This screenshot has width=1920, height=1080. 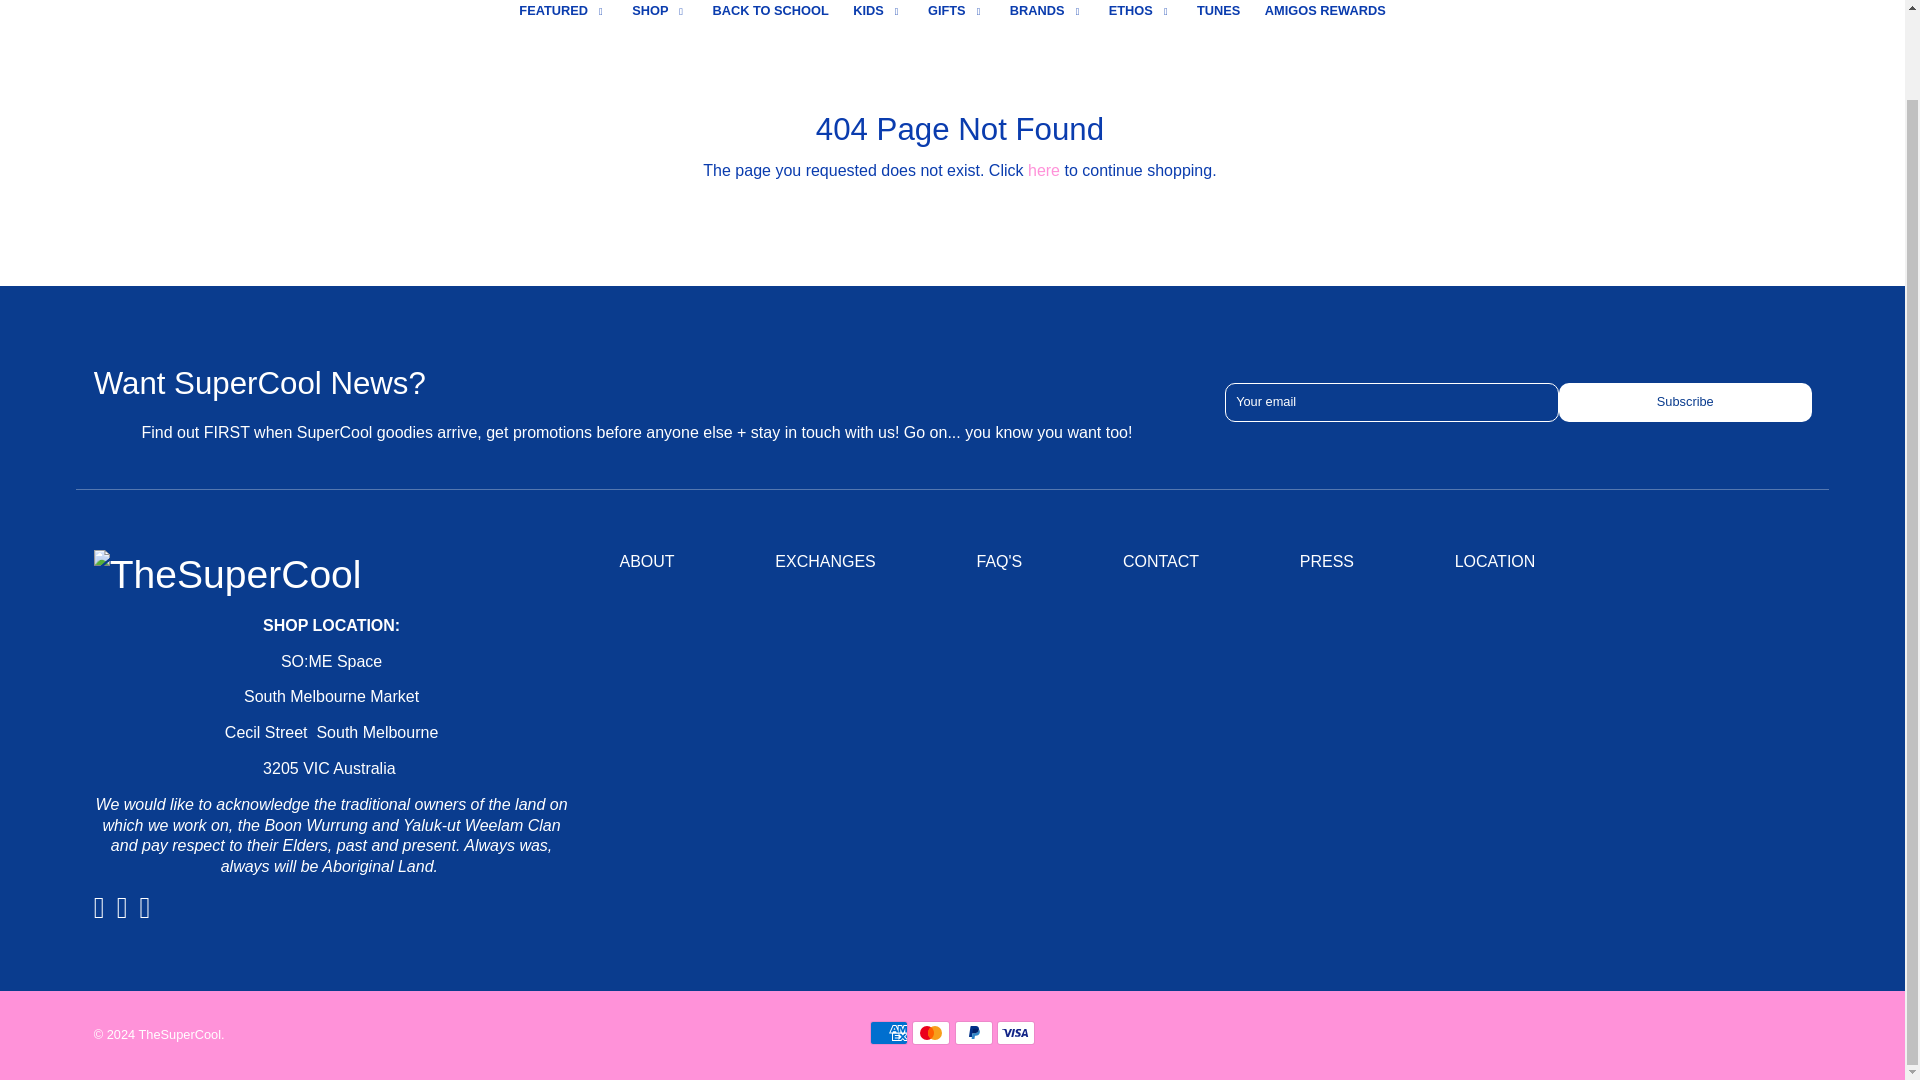 What do you see at coordinates (562, 15) in the screenshot?
I see `FEATURED` at bounding box center [562, 15].